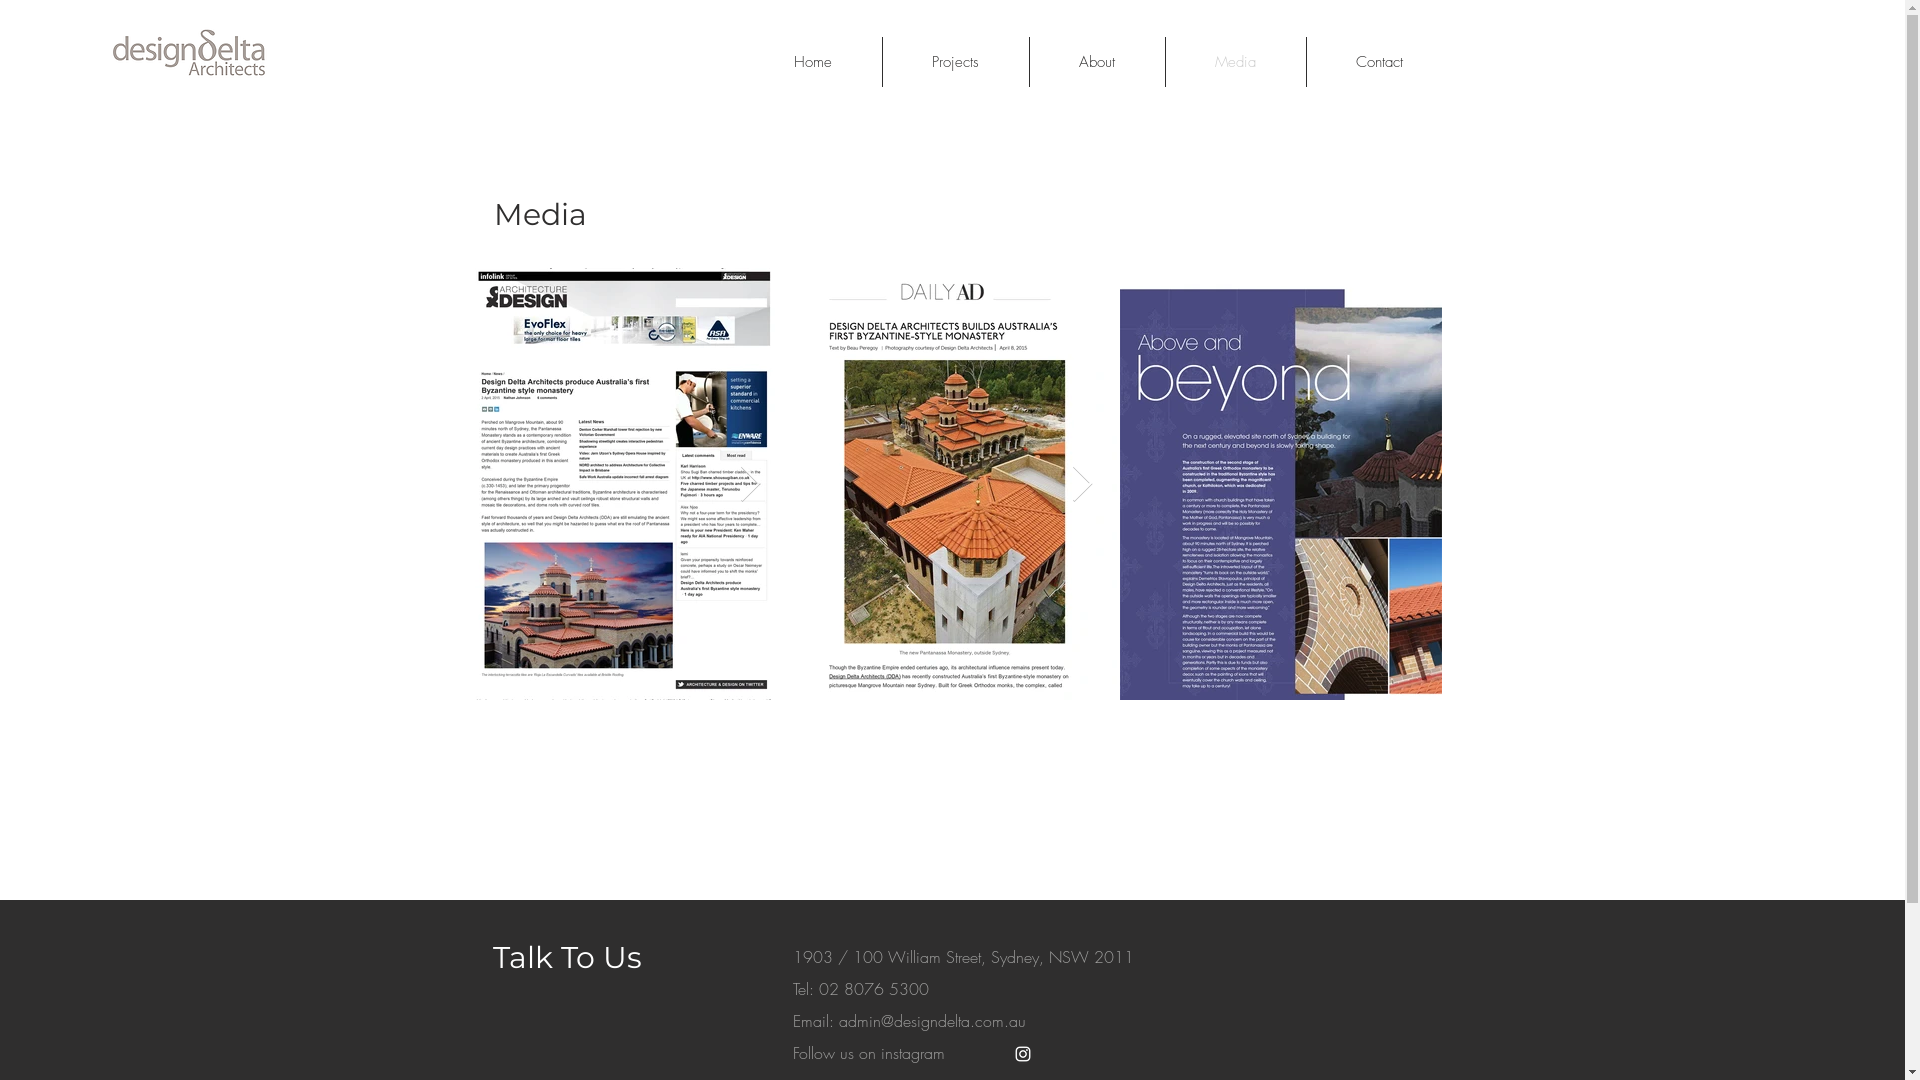 The image size is (1920, 1080). I want to click on admin@designdelta.com.au, so click(932, 1021).